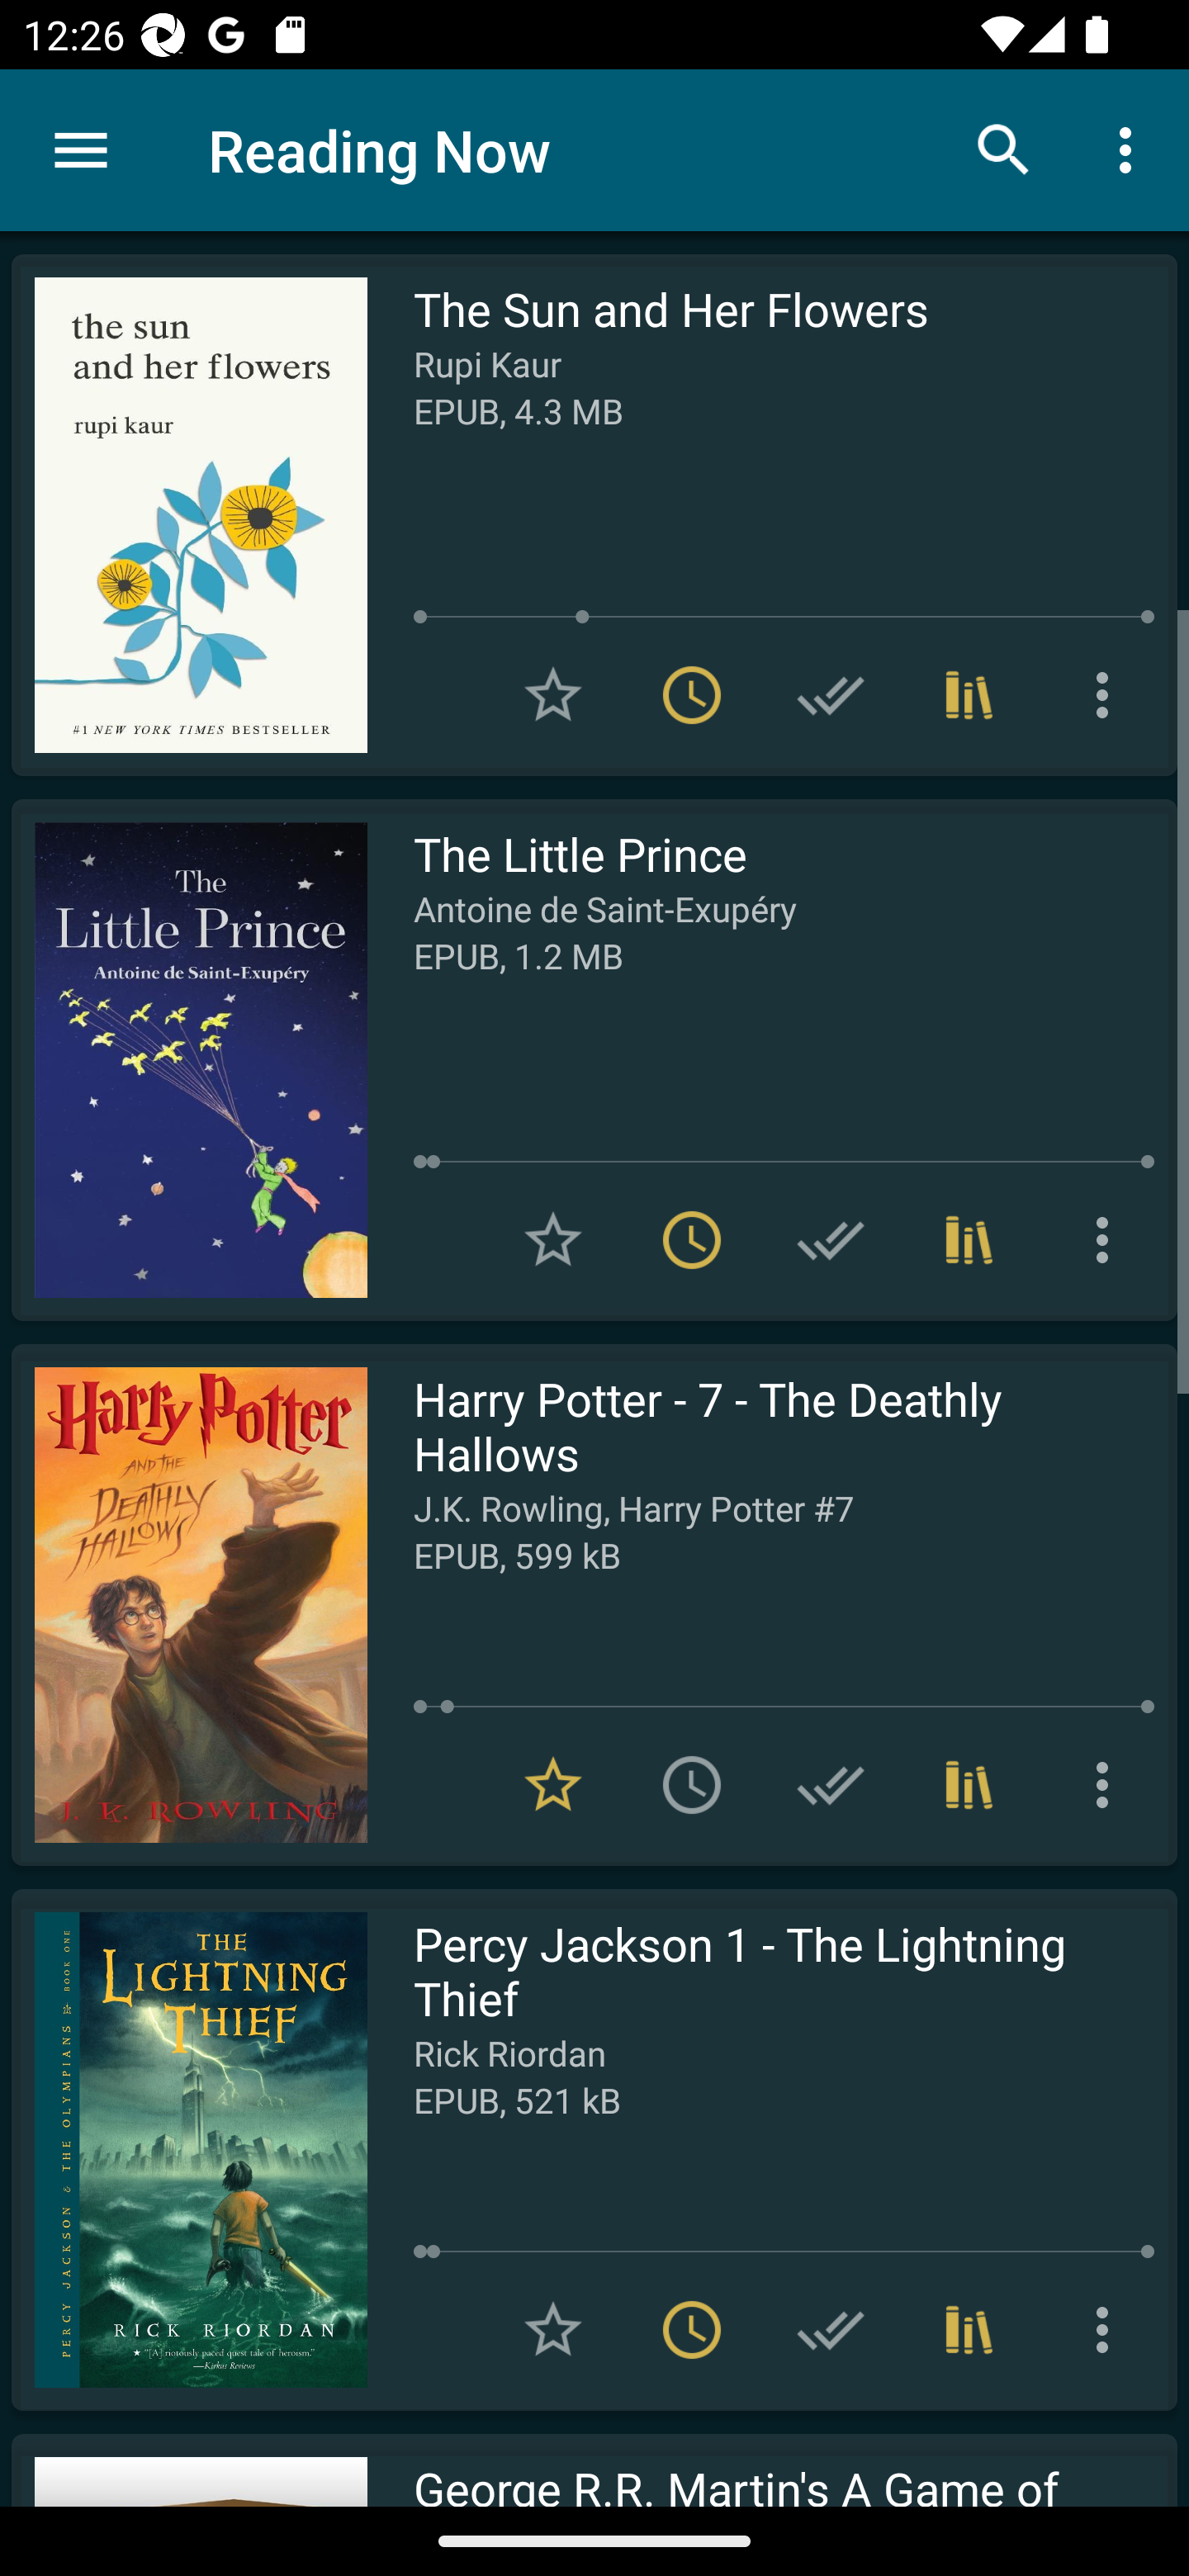  What do you see at coordinates (969, 695) in the screenshot?
I see `Collections (1)` at bounding box center [969, 695].